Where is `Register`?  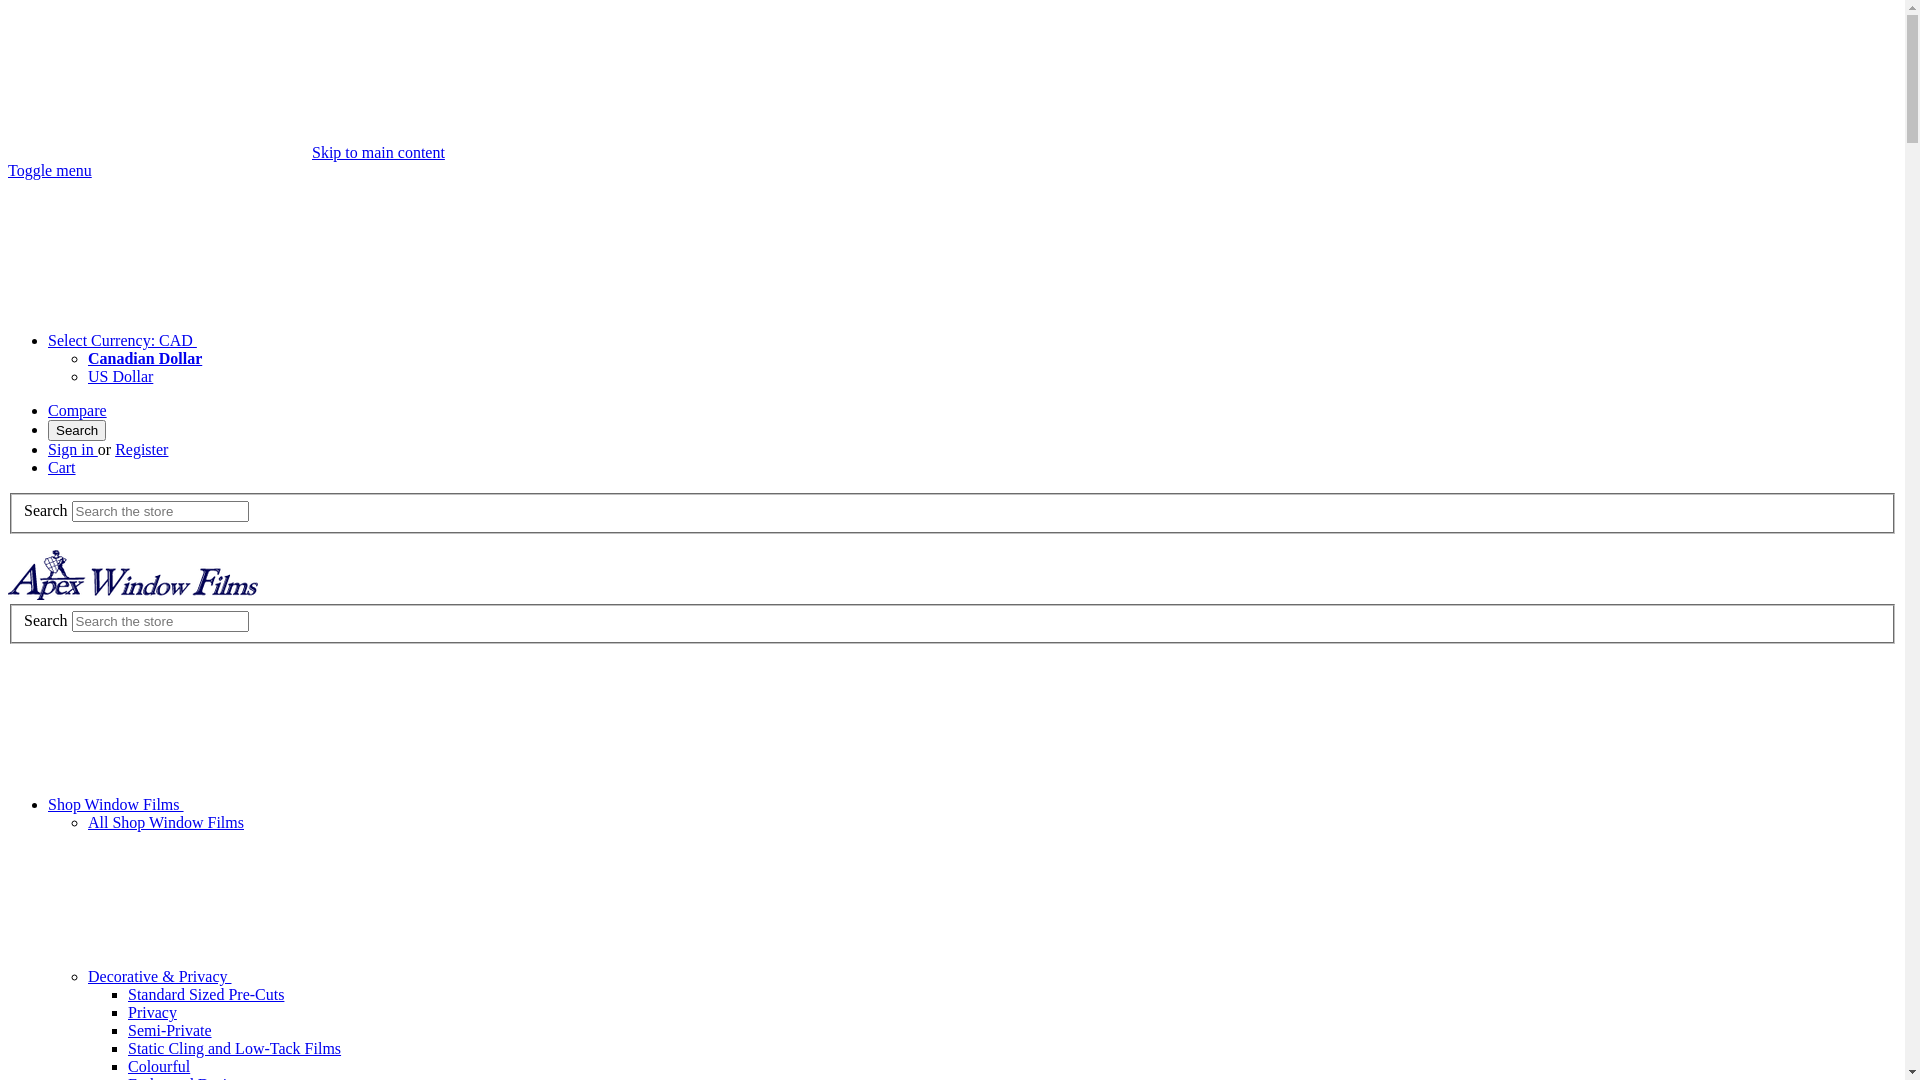 Register is located at coordinates (142, 450).